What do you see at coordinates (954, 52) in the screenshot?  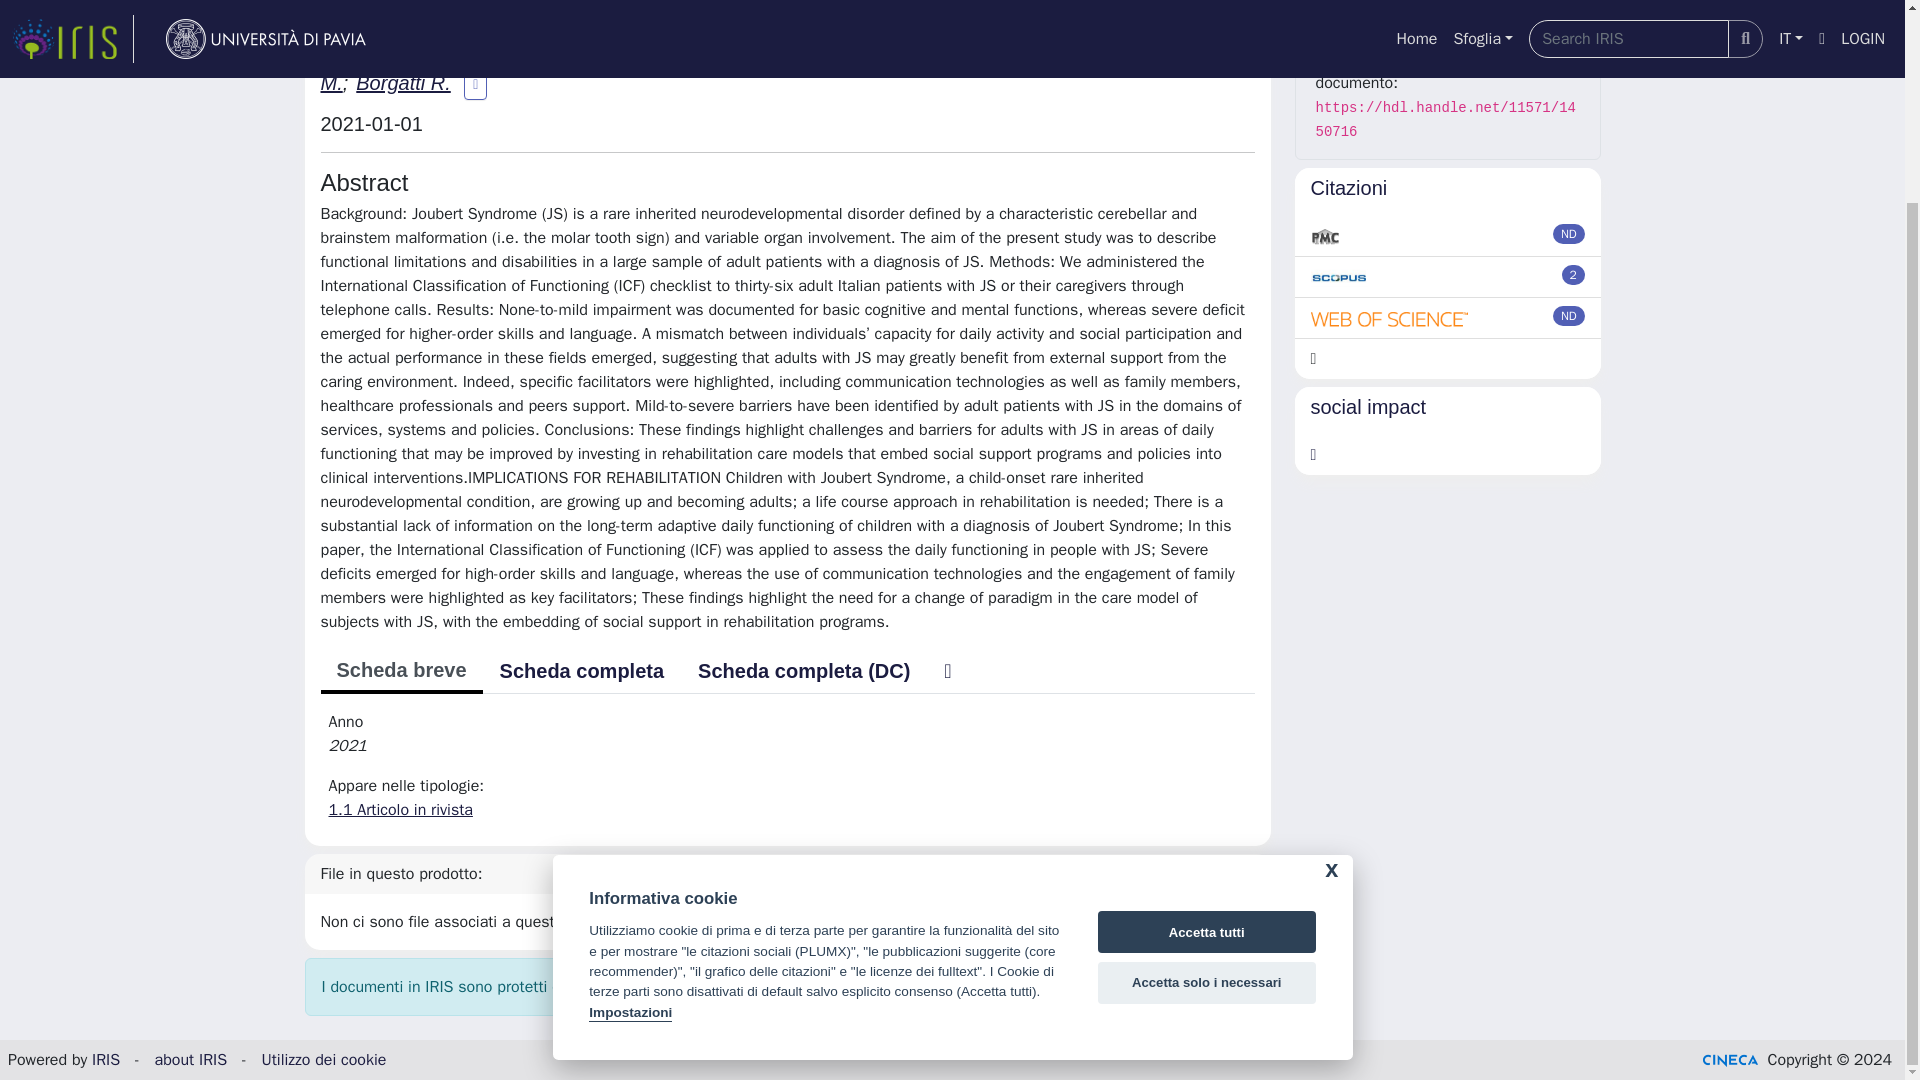 I see `Santucci M.` at bounding box center [954, 52].